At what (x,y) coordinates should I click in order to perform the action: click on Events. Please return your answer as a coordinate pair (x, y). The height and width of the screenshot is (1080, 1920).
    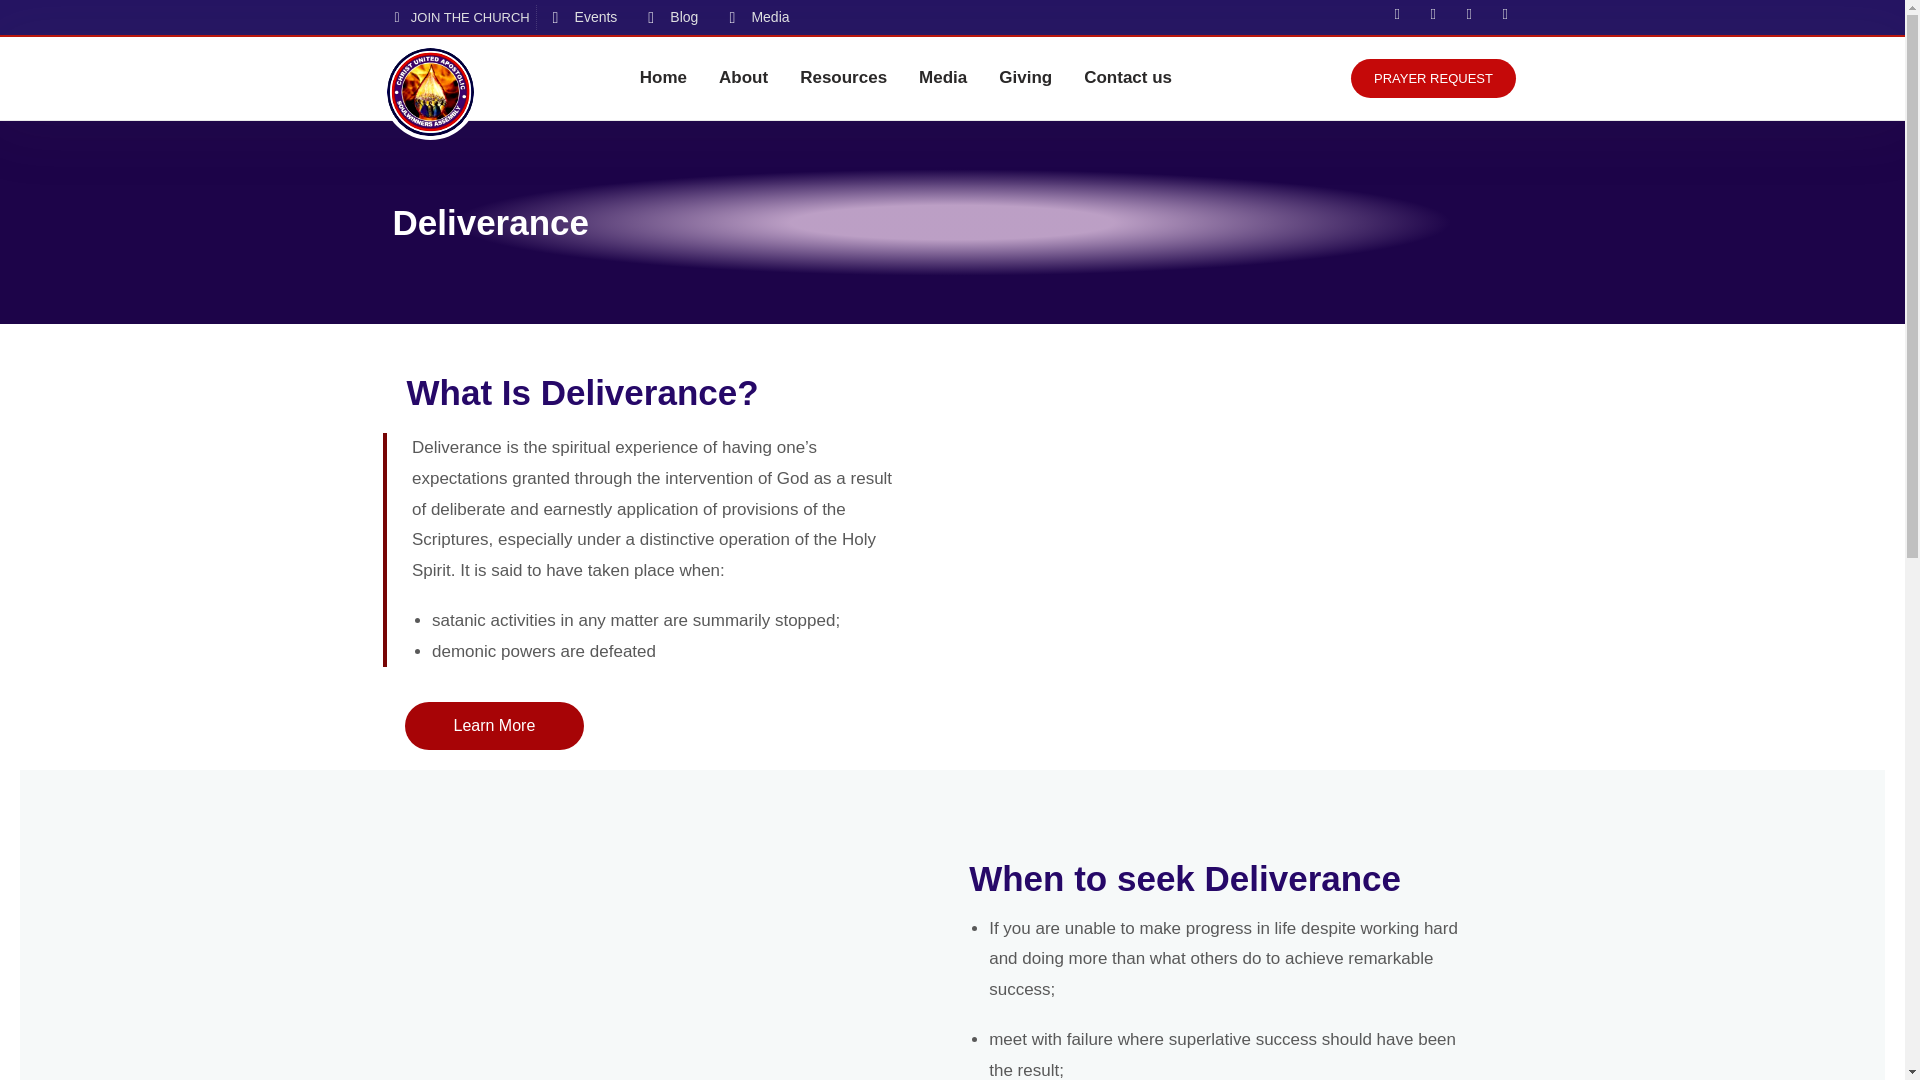
    Looking at the image, I should click on (585, 18).